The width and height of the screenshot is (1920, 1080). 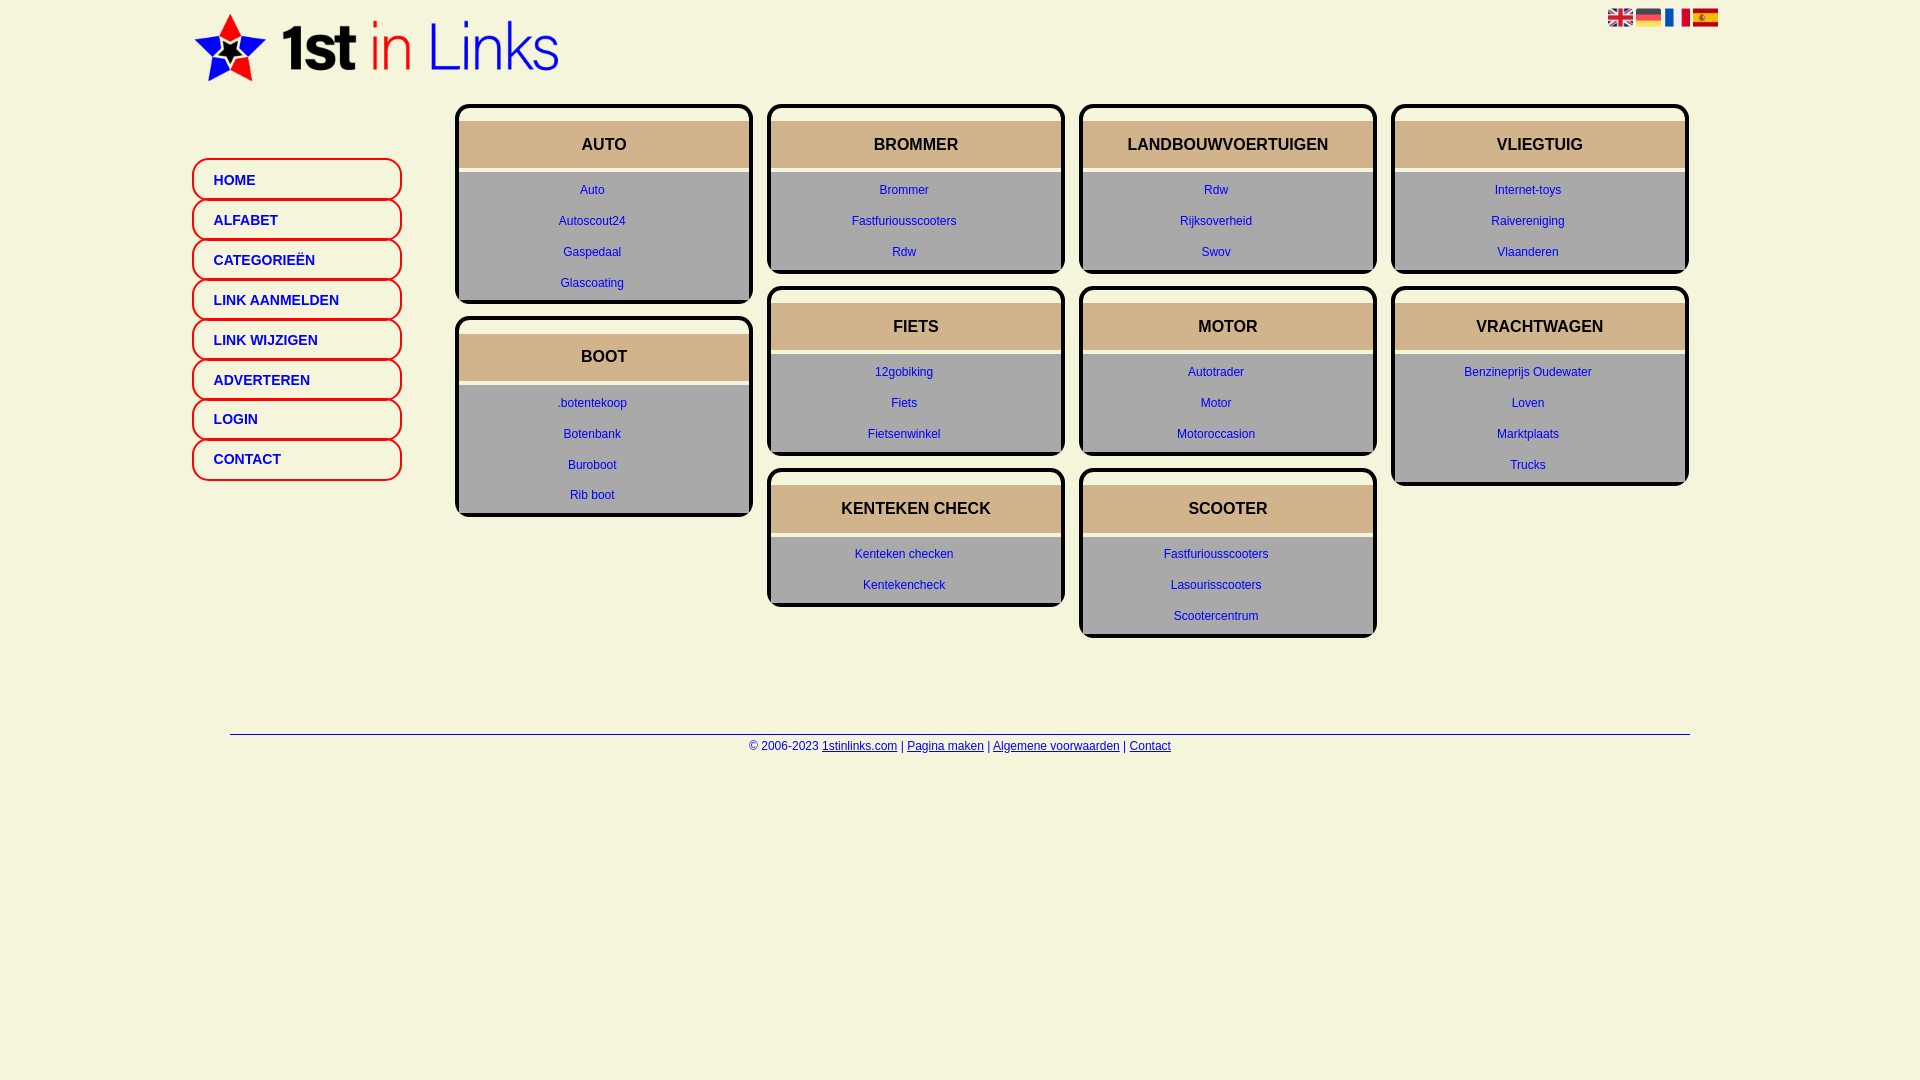 I want to click on 12gobiking, so click(x=904, y=372).